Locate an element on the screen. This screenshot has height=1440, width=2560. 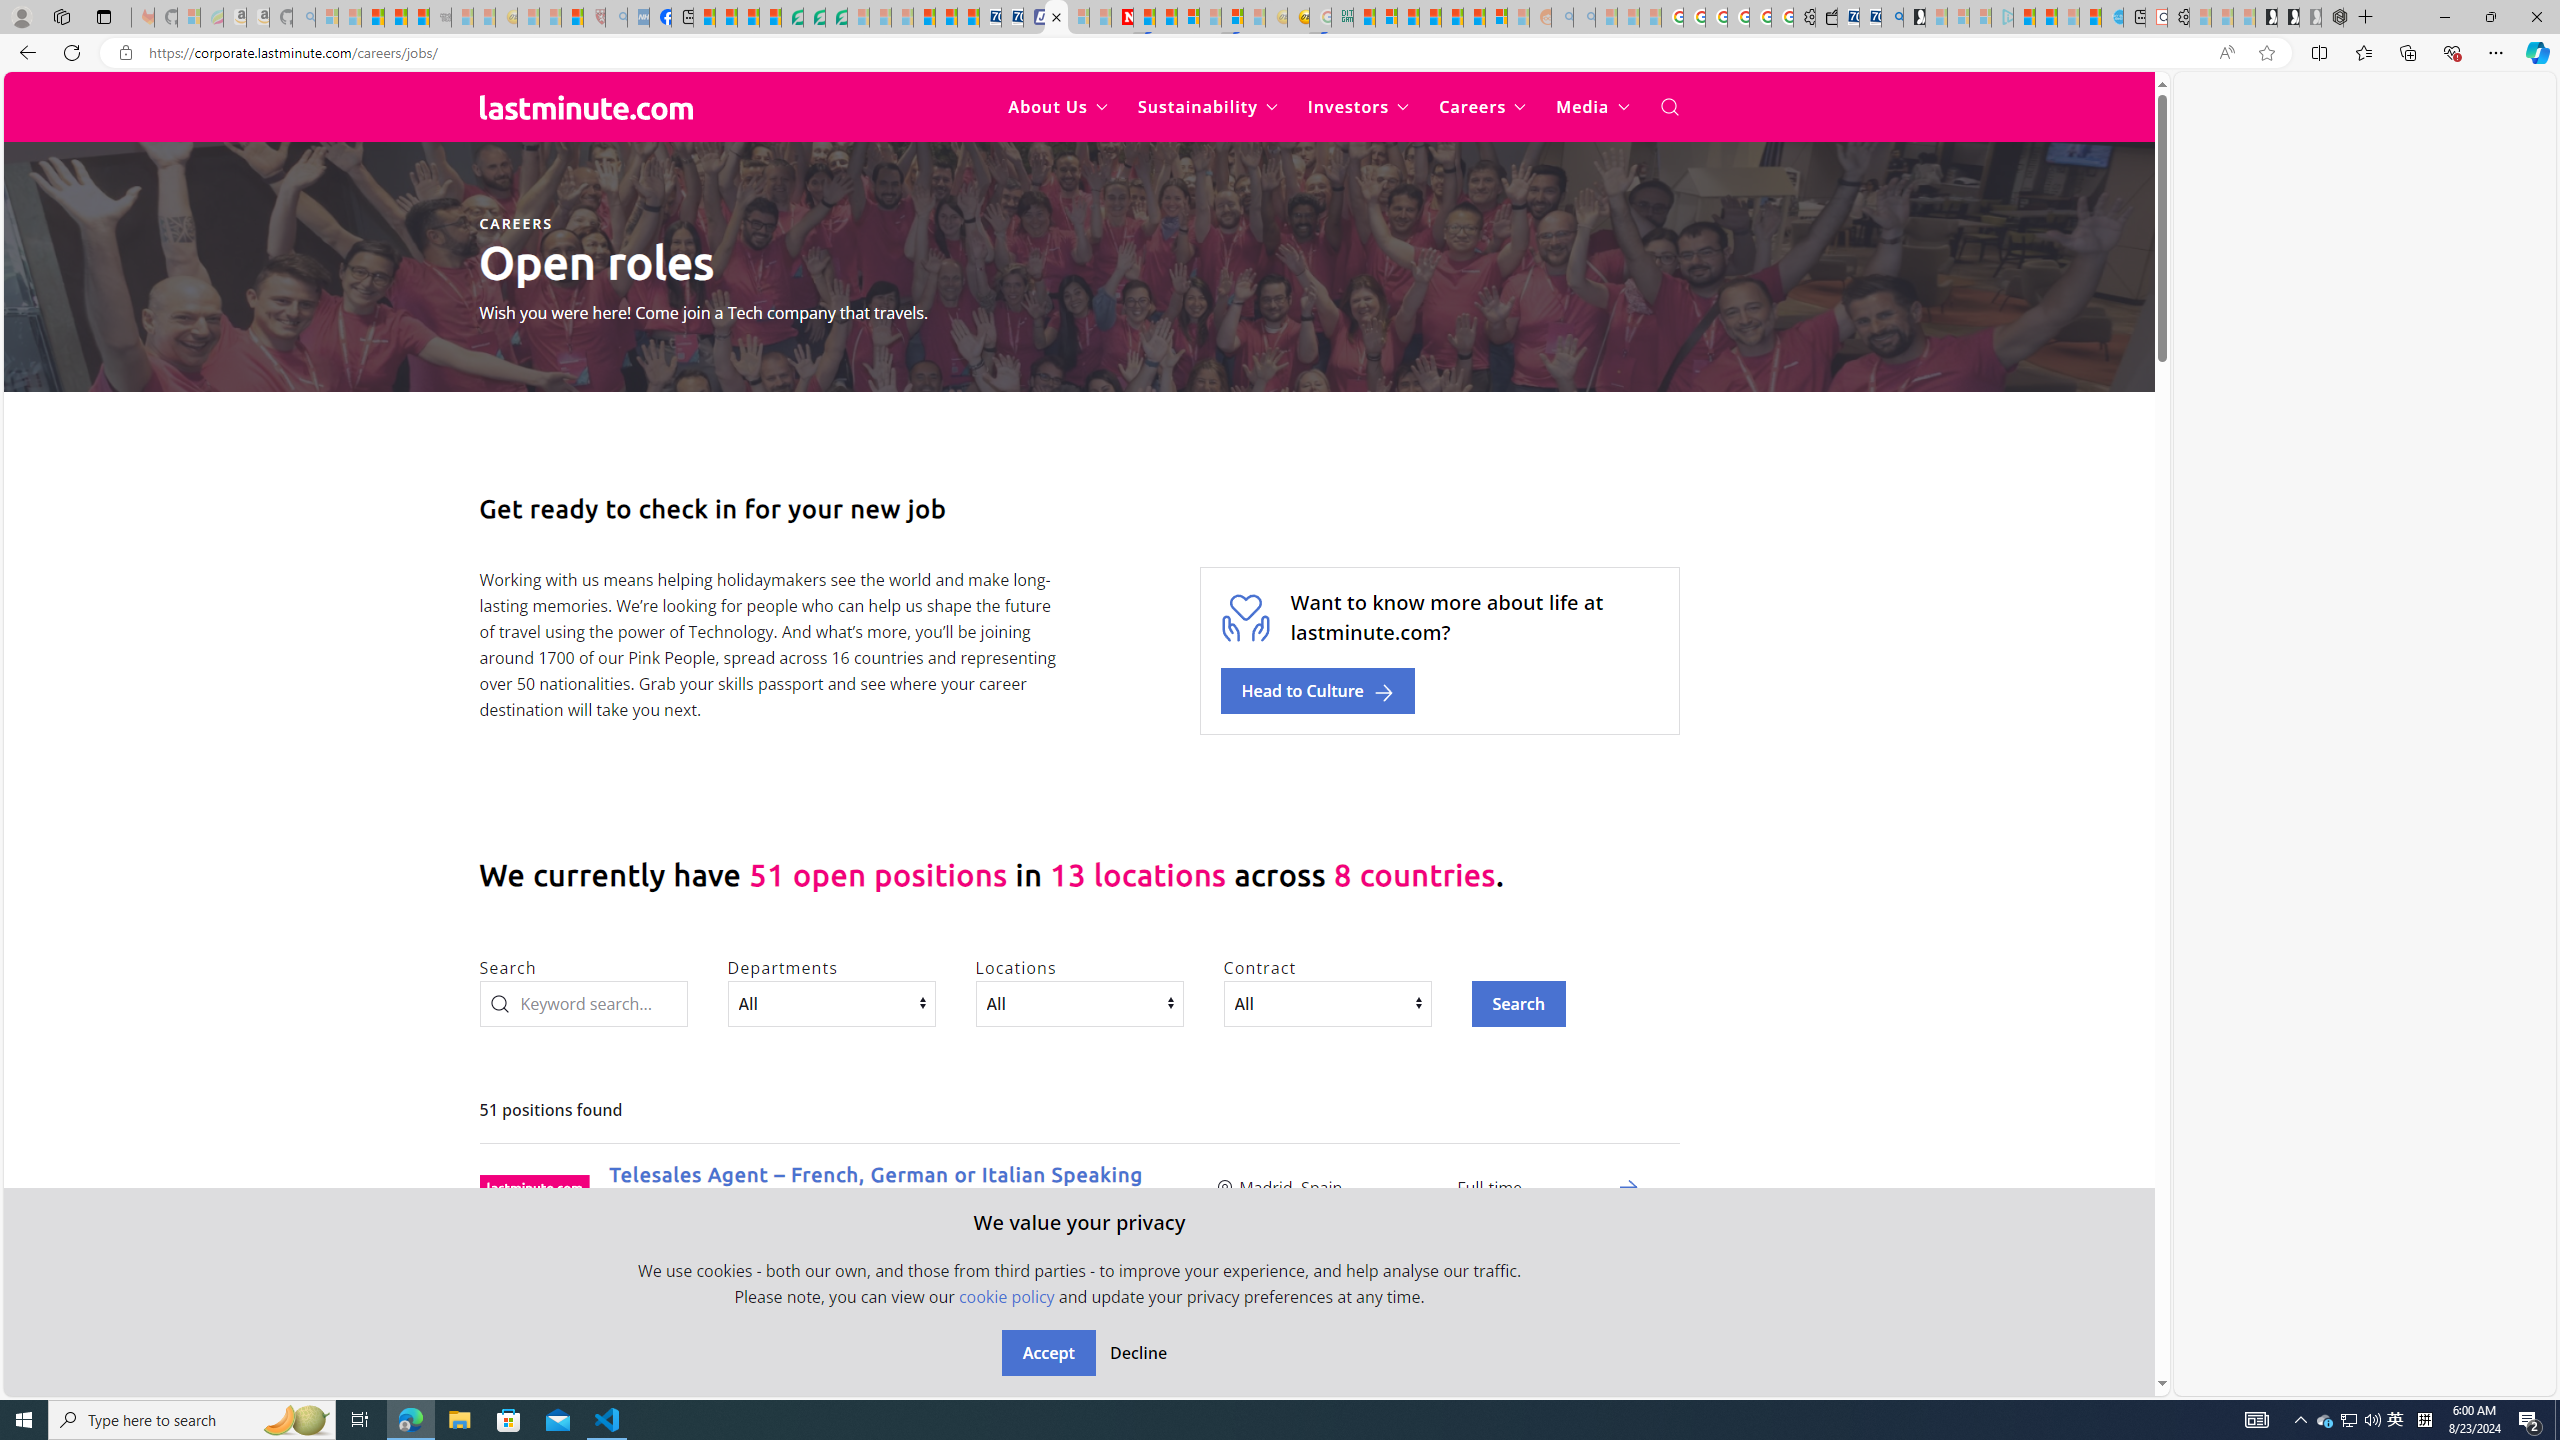
Microsoft Word - consumer-privacy address update 2.2021 is located at coordinates (836, 17).